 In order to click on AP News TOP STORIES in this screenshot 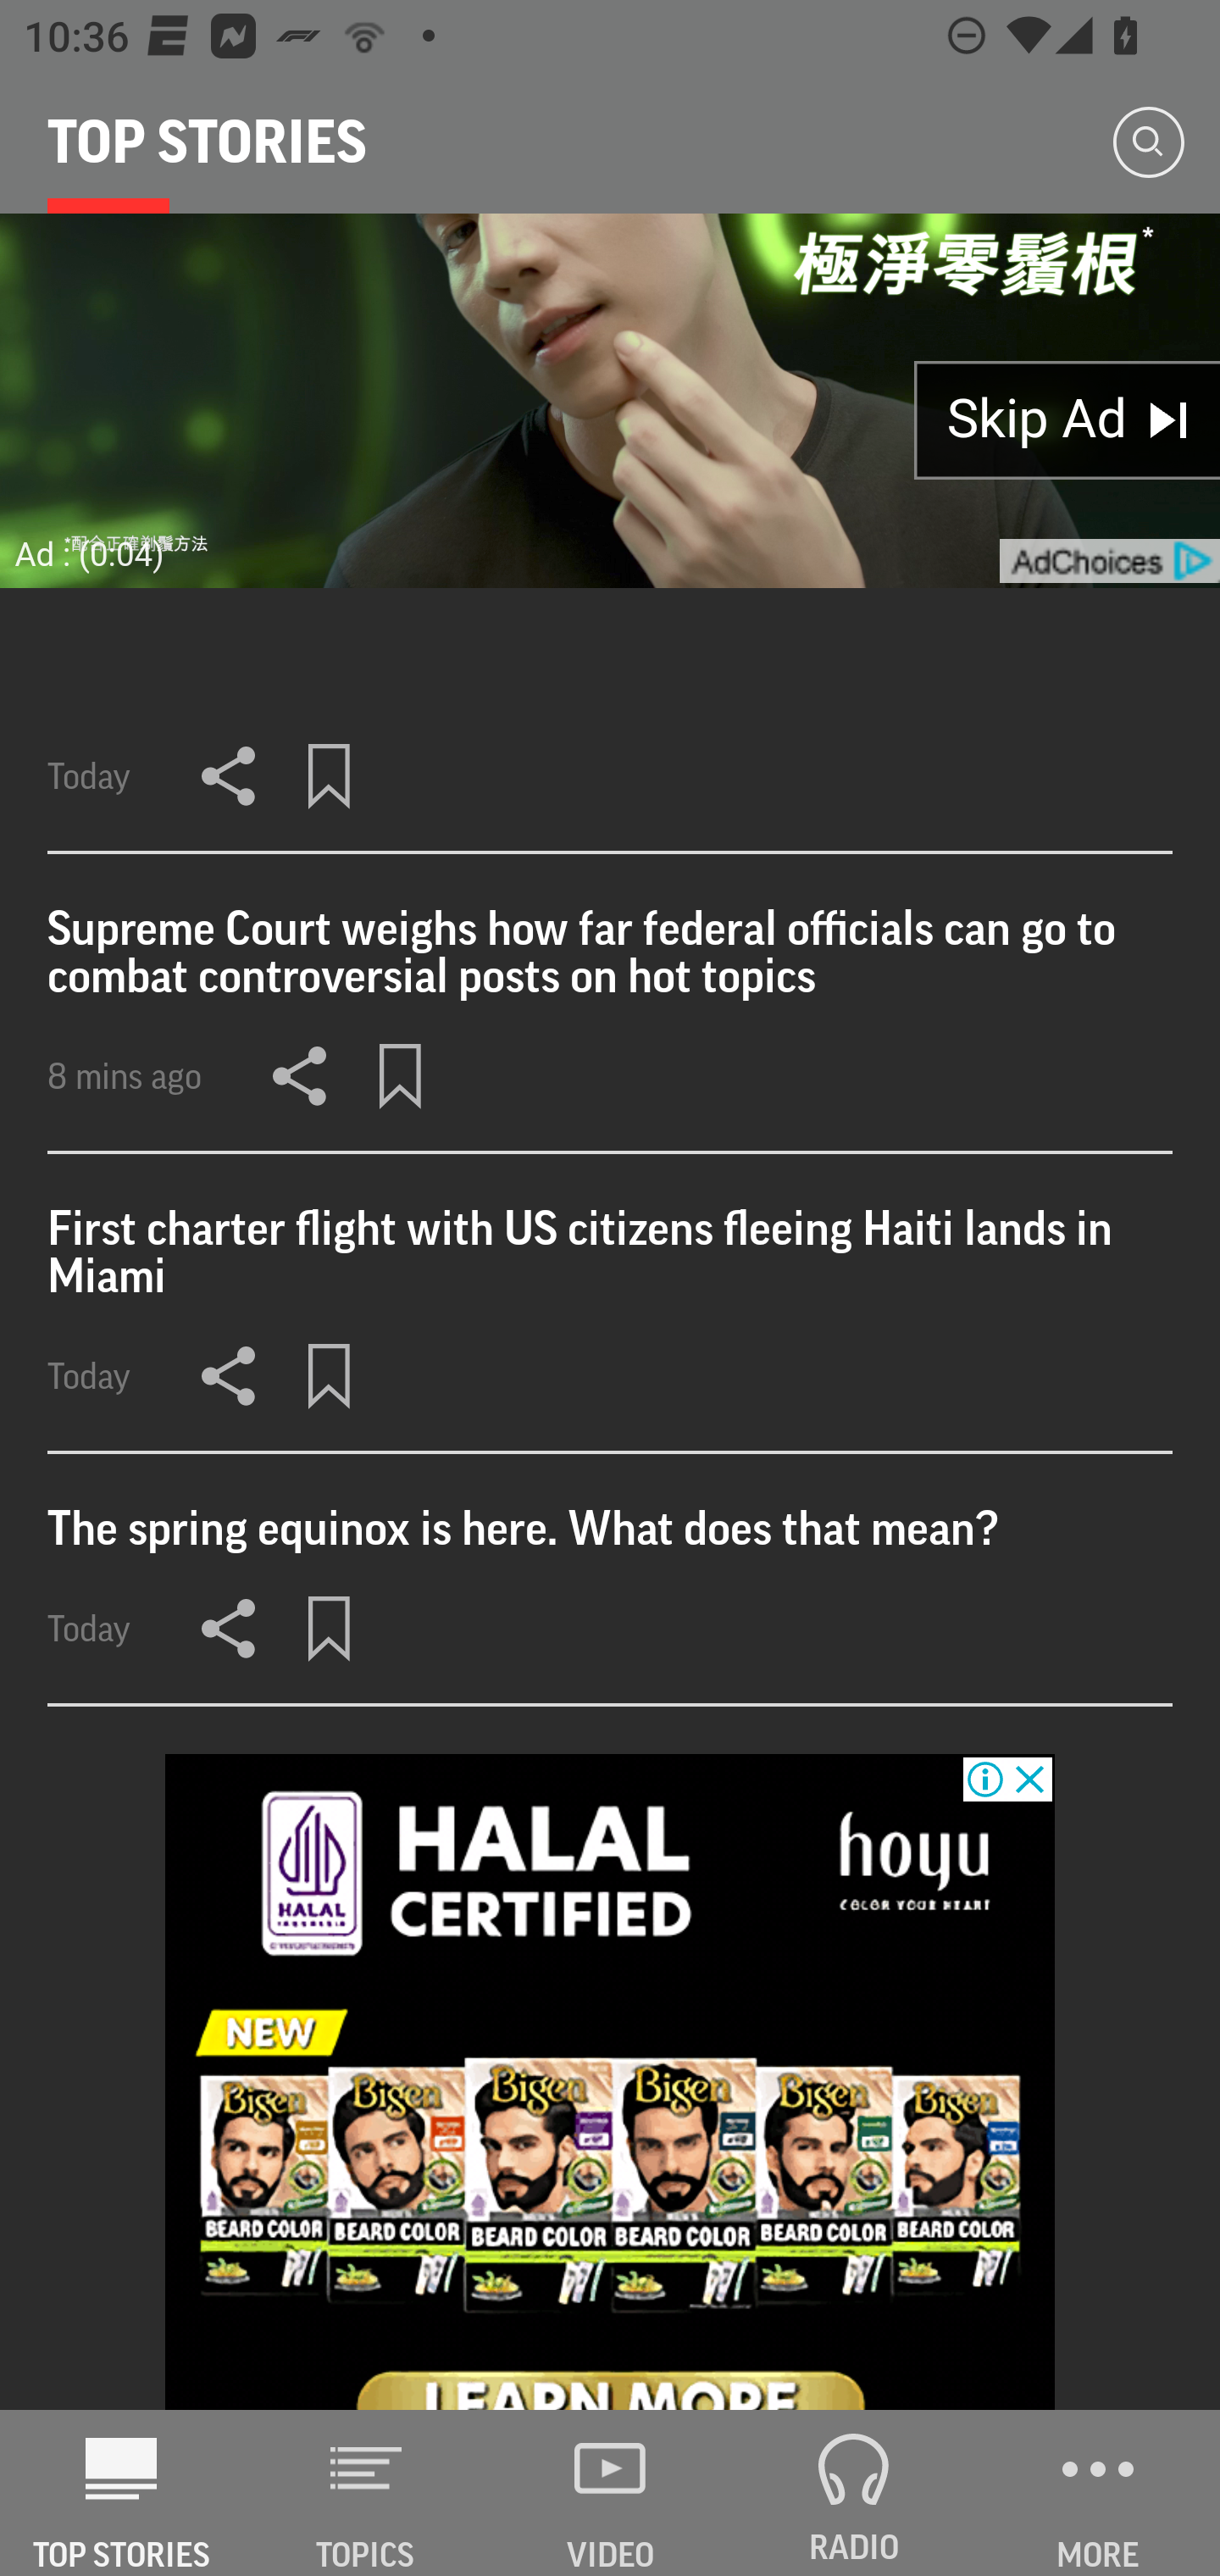, I will do `click(122, 2493)`.